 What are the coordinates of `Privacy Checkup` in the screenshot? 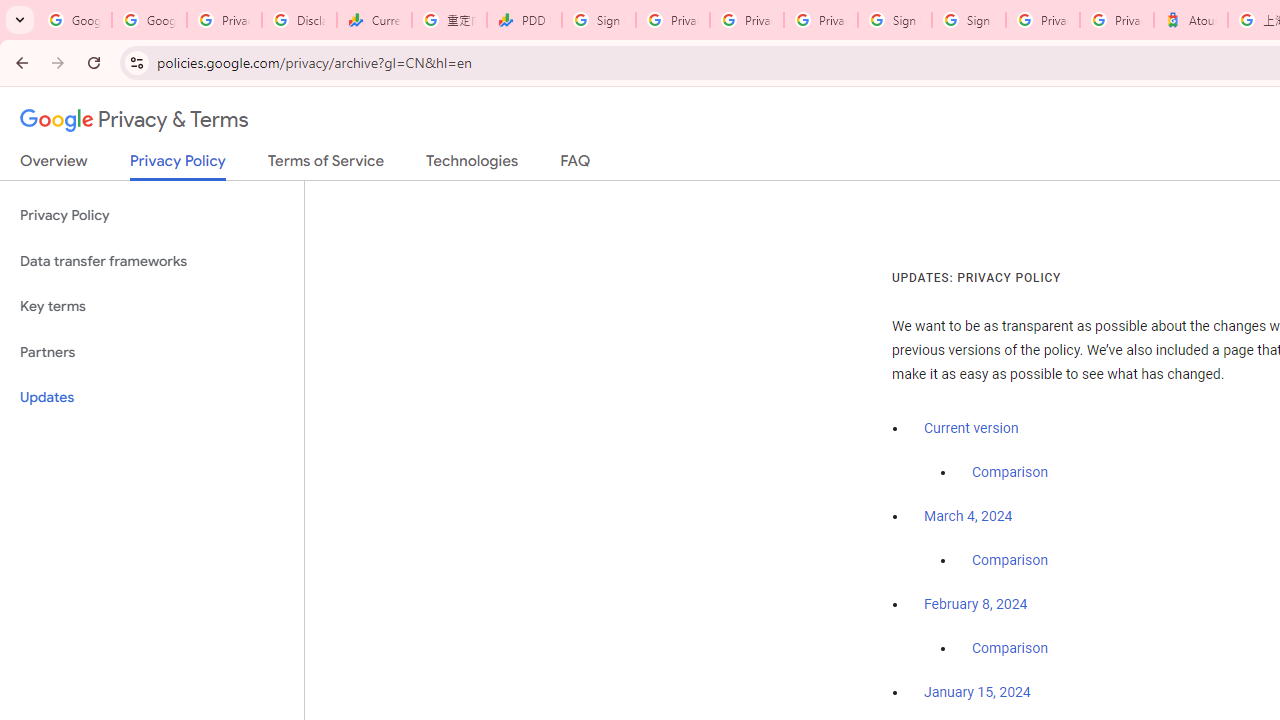 It's located at (820, 20).